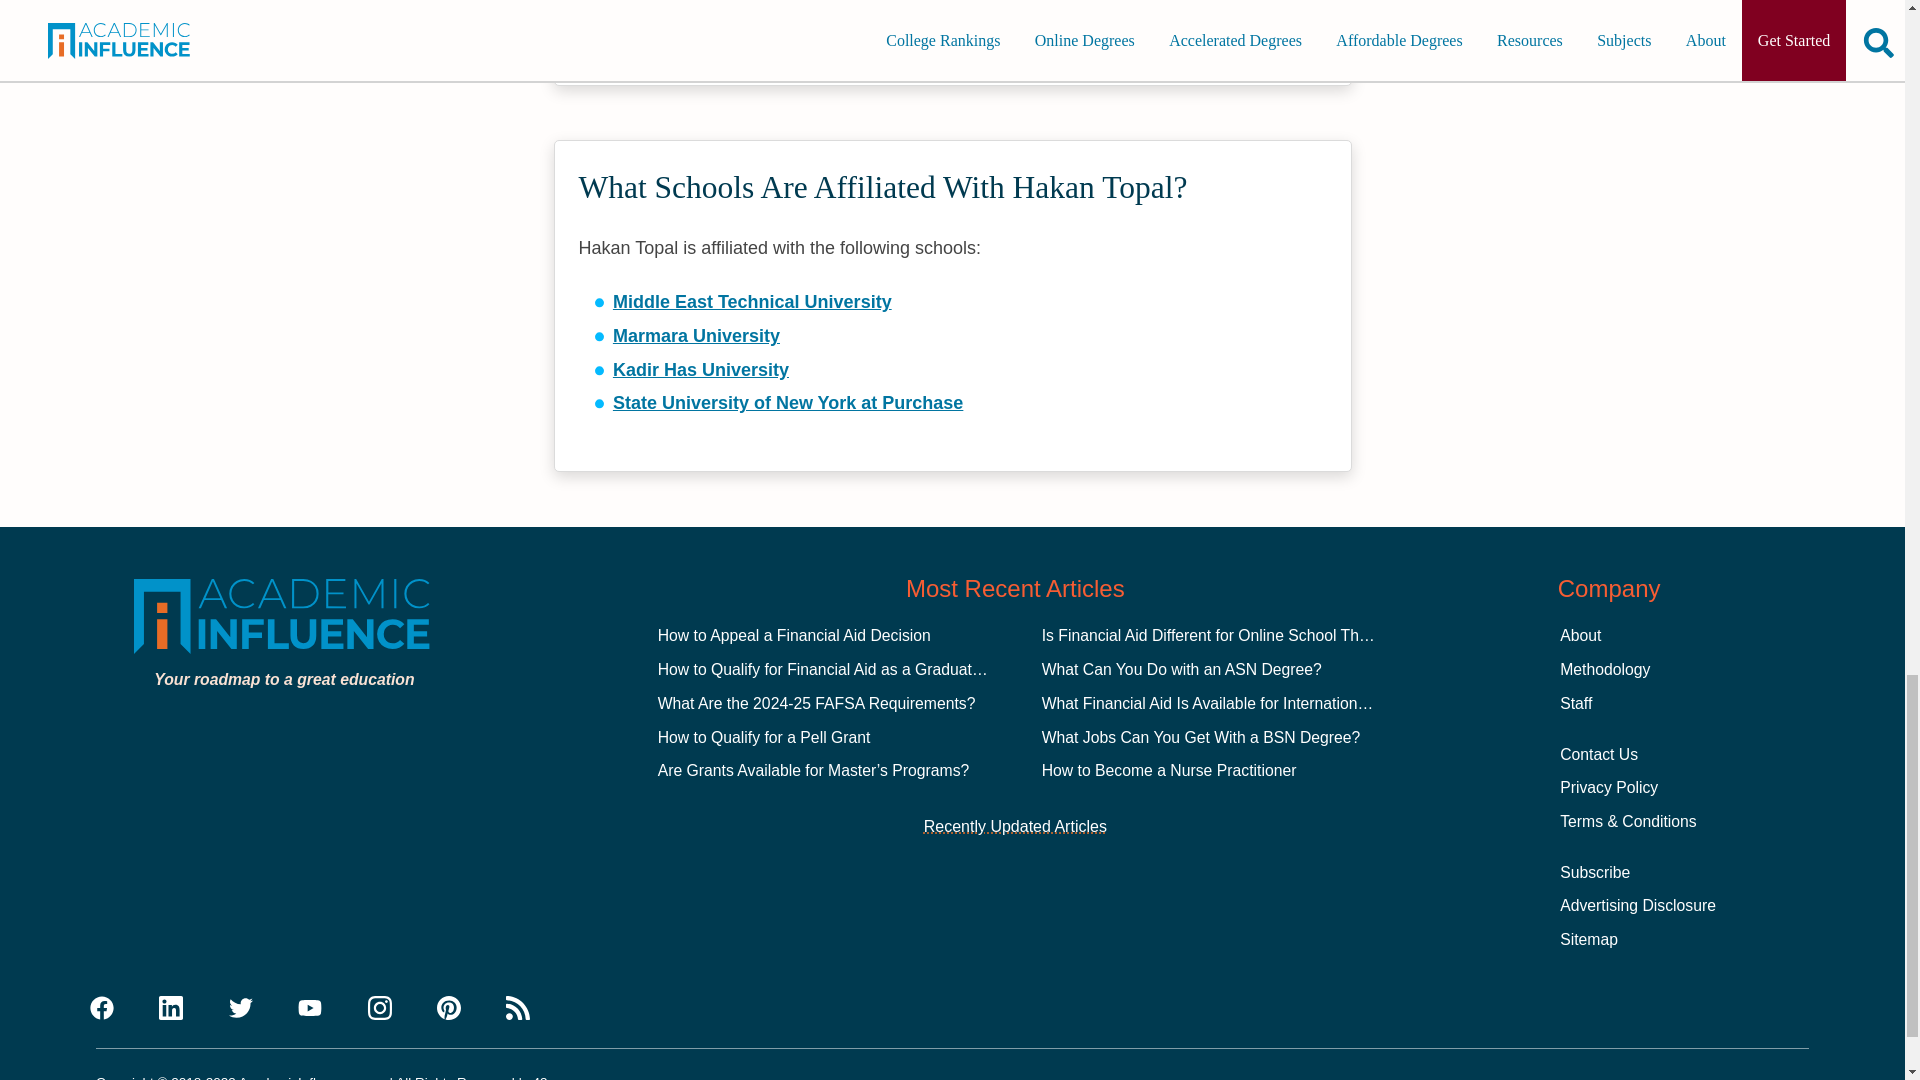  I want to click on How to Become a Nurse Practitioner, so click(1170, 770).